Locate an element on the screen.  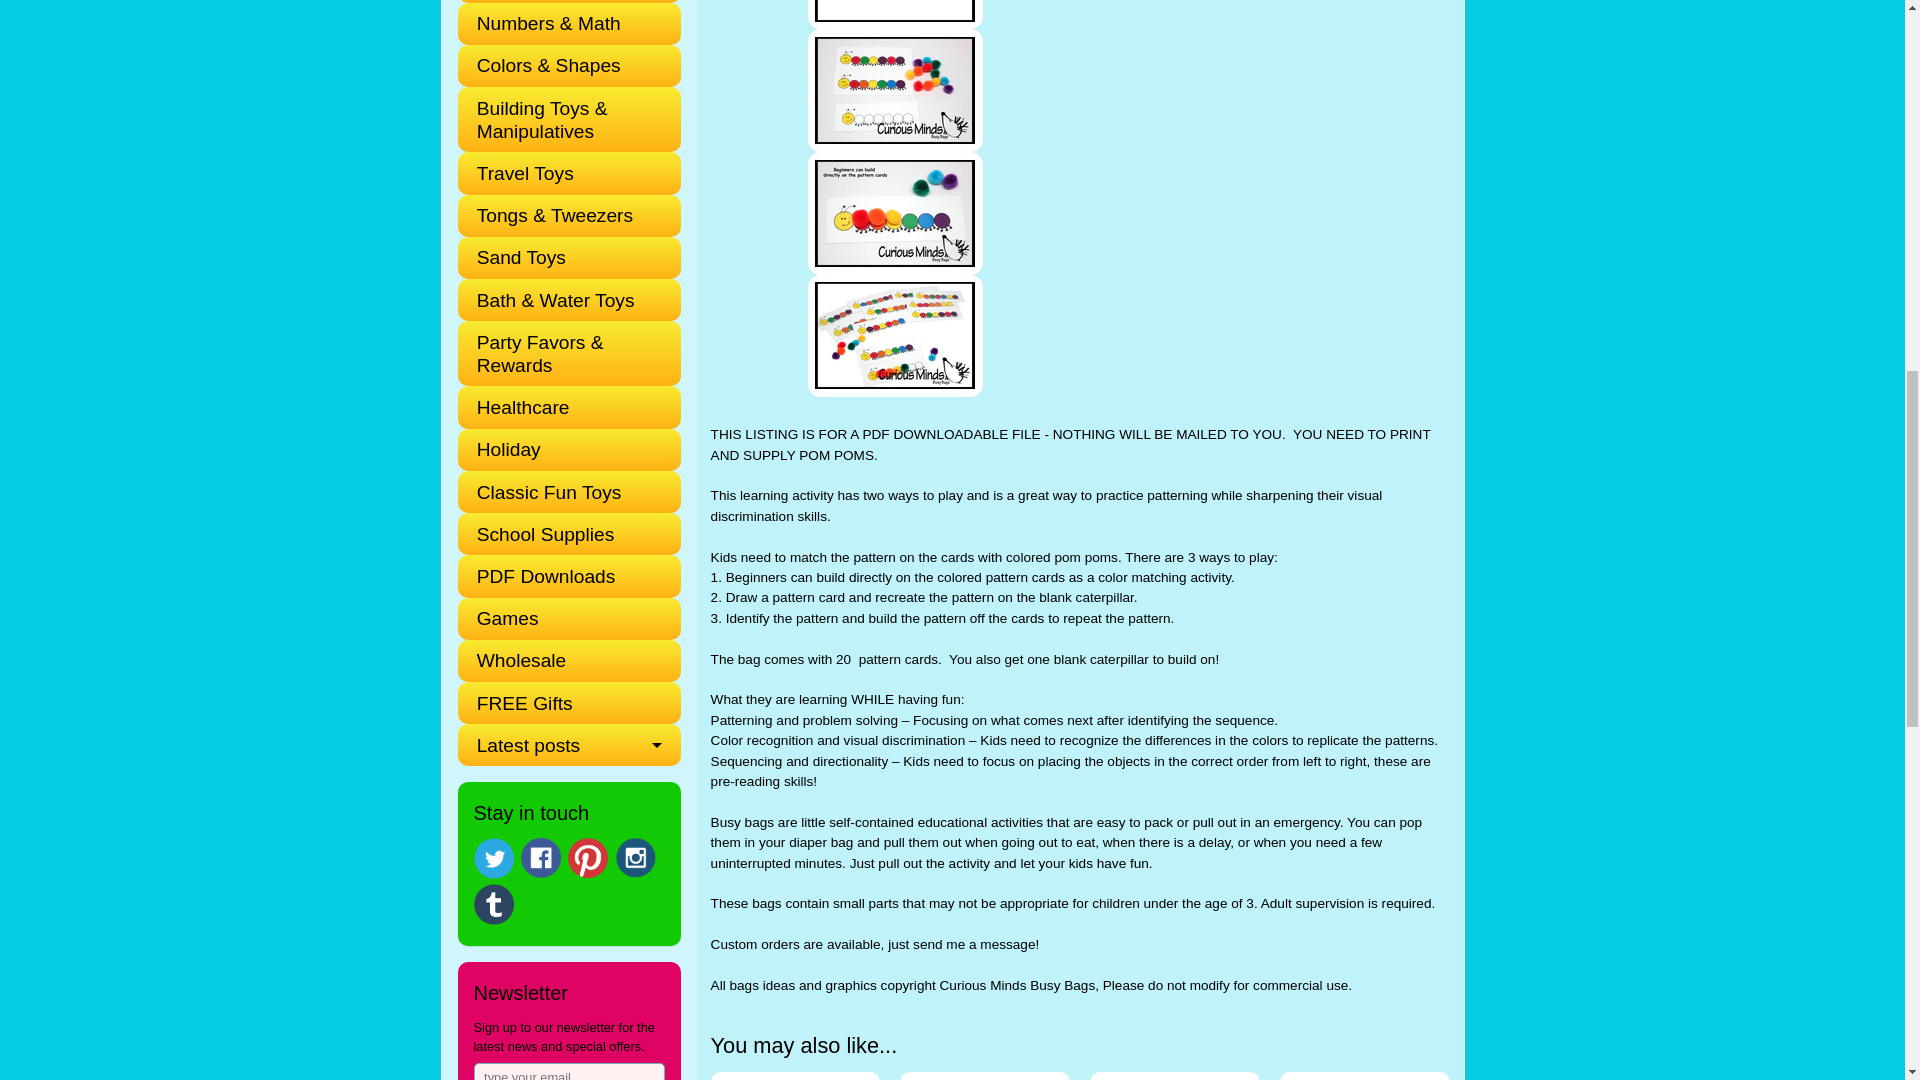
Tumblr is located at coordinates (494, 904).